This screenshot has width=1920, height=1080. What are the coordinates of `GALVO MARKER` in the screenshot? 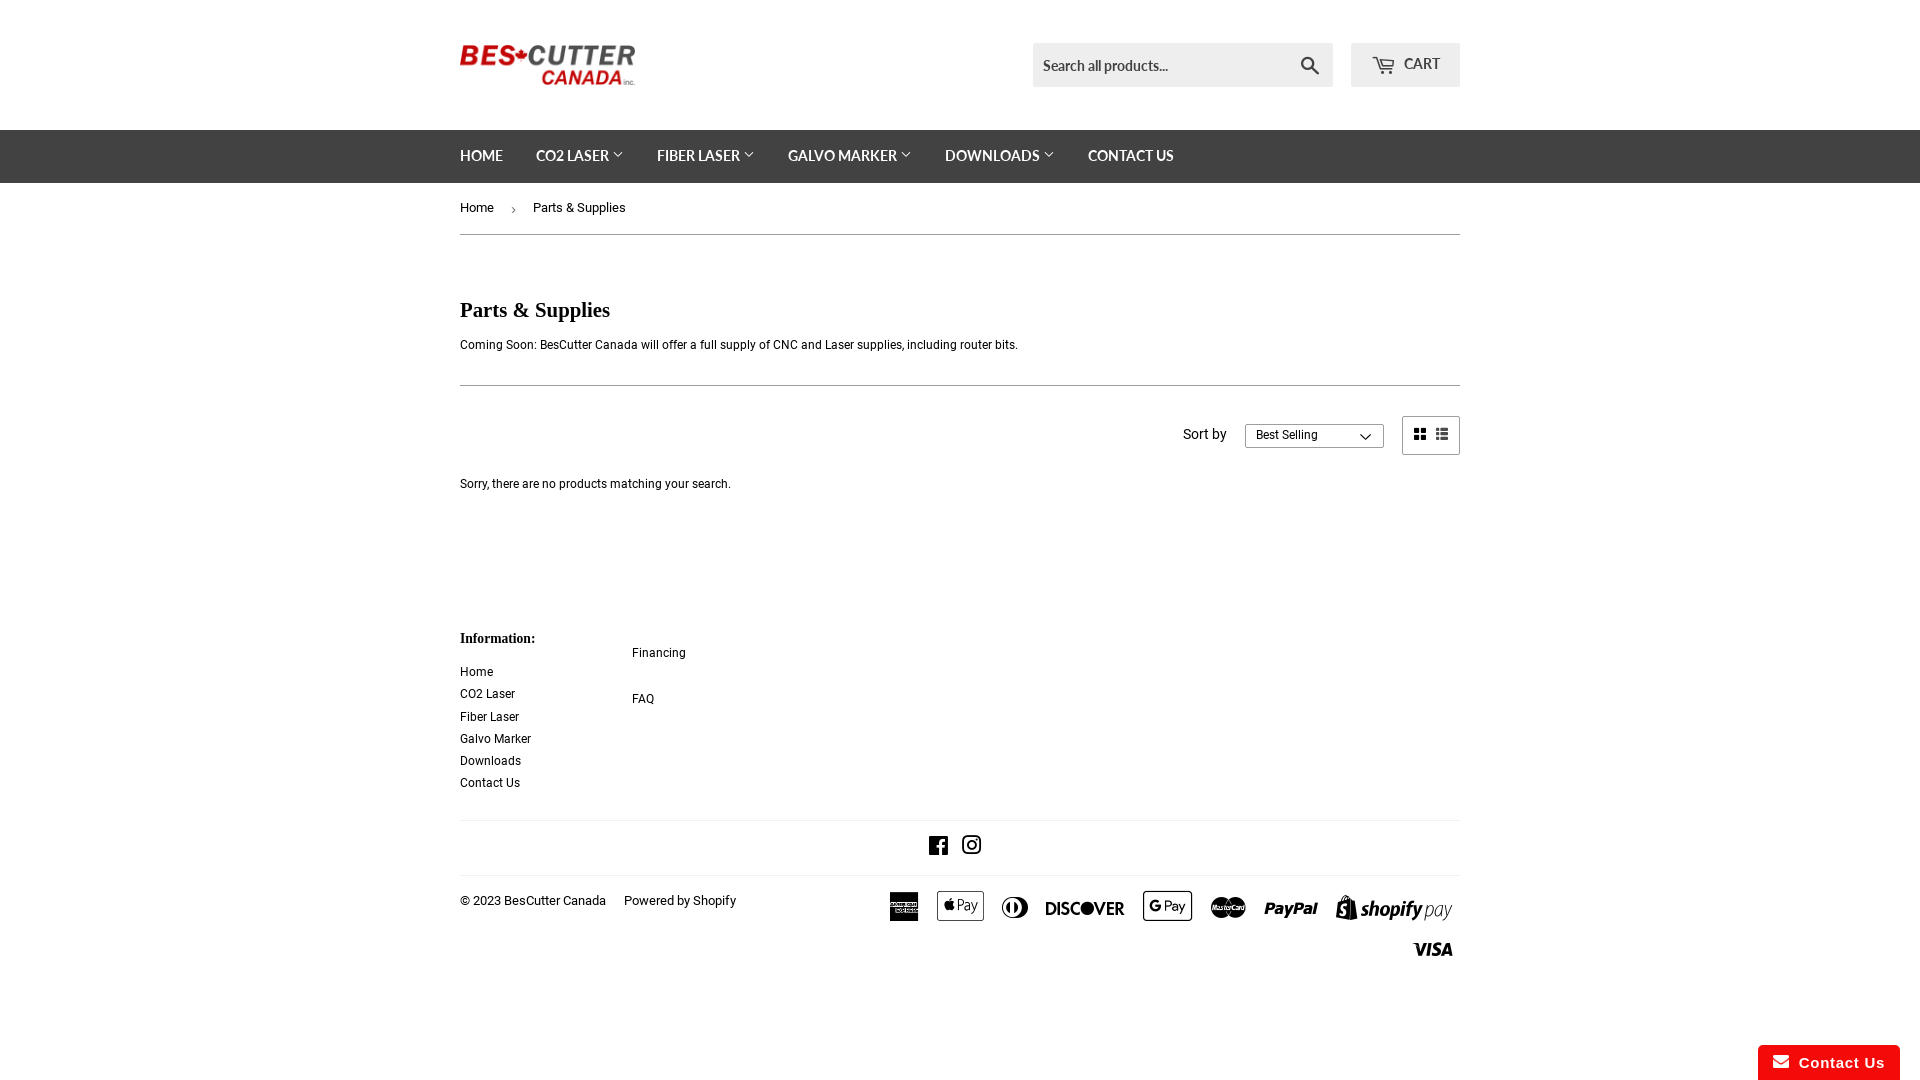 It's located at (850, 156).